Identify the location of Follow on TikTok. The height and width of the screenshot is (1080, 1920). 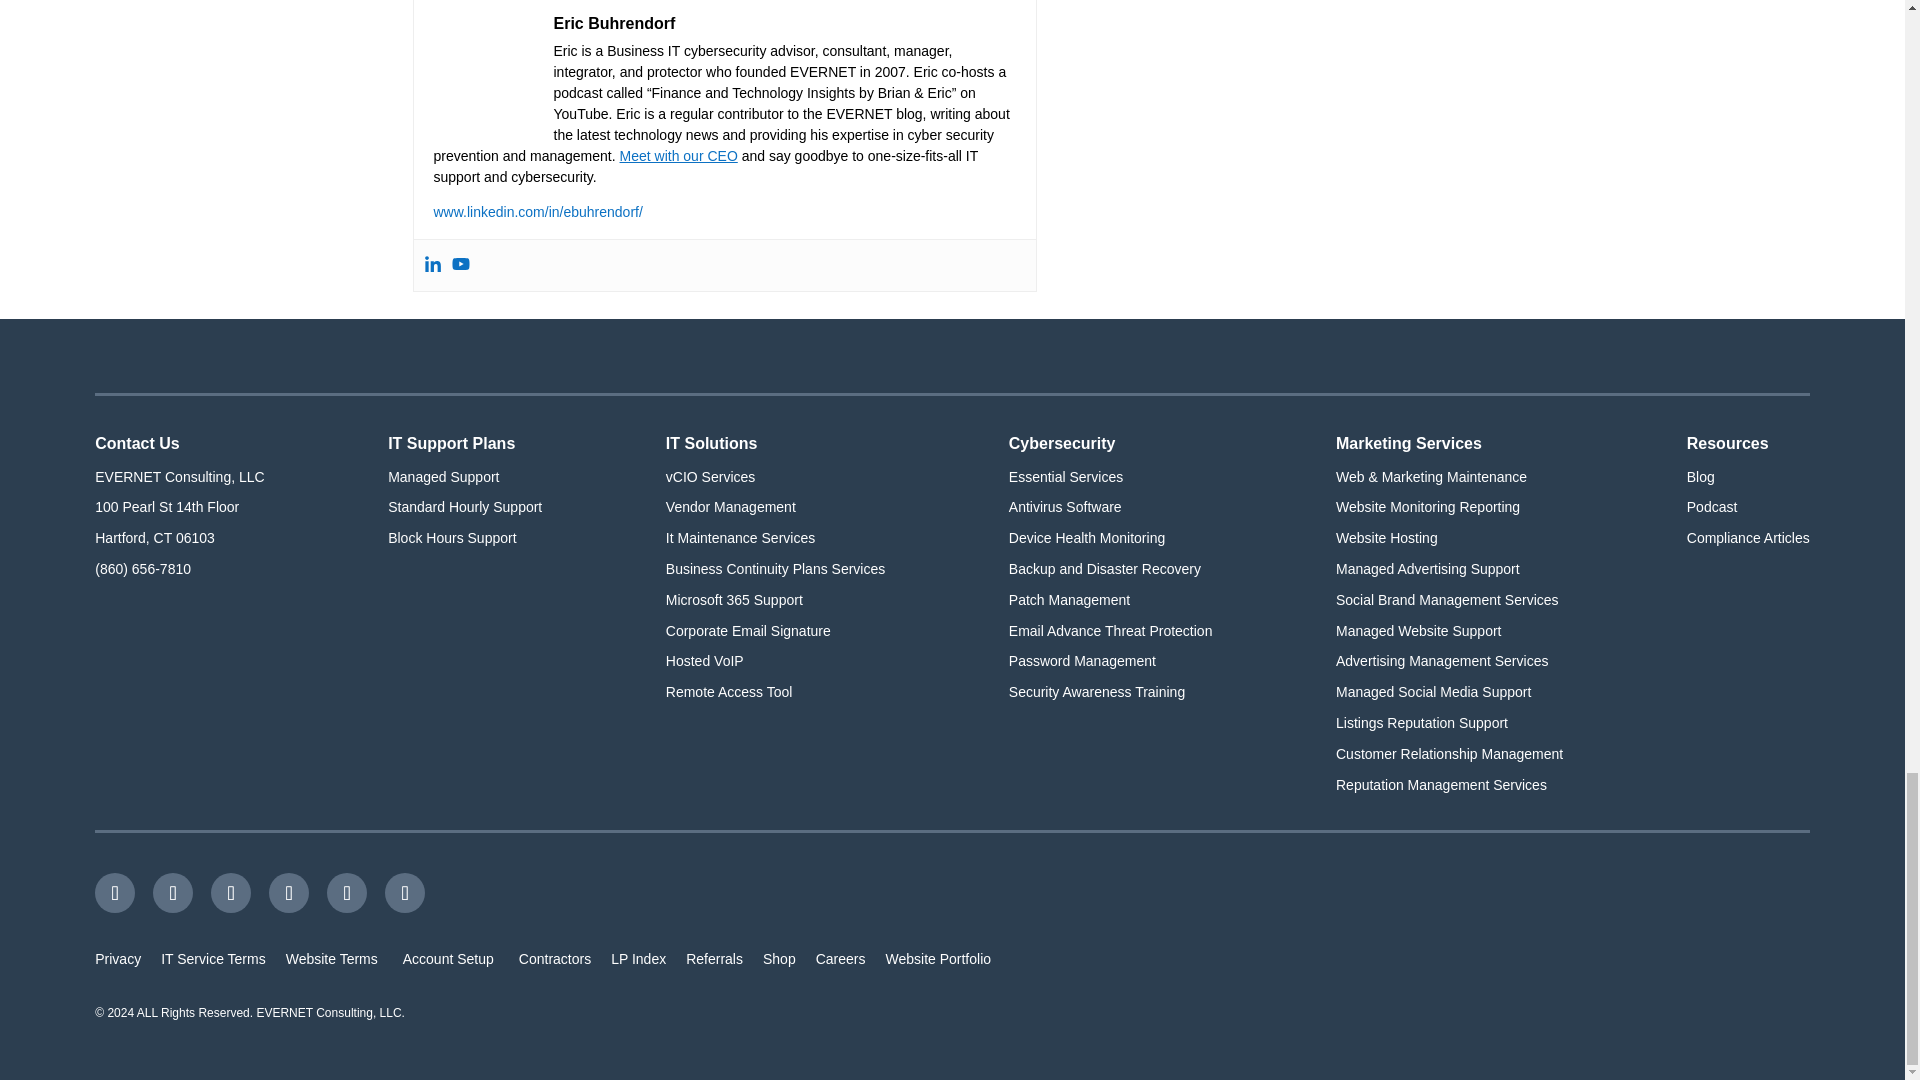
(404, 892).